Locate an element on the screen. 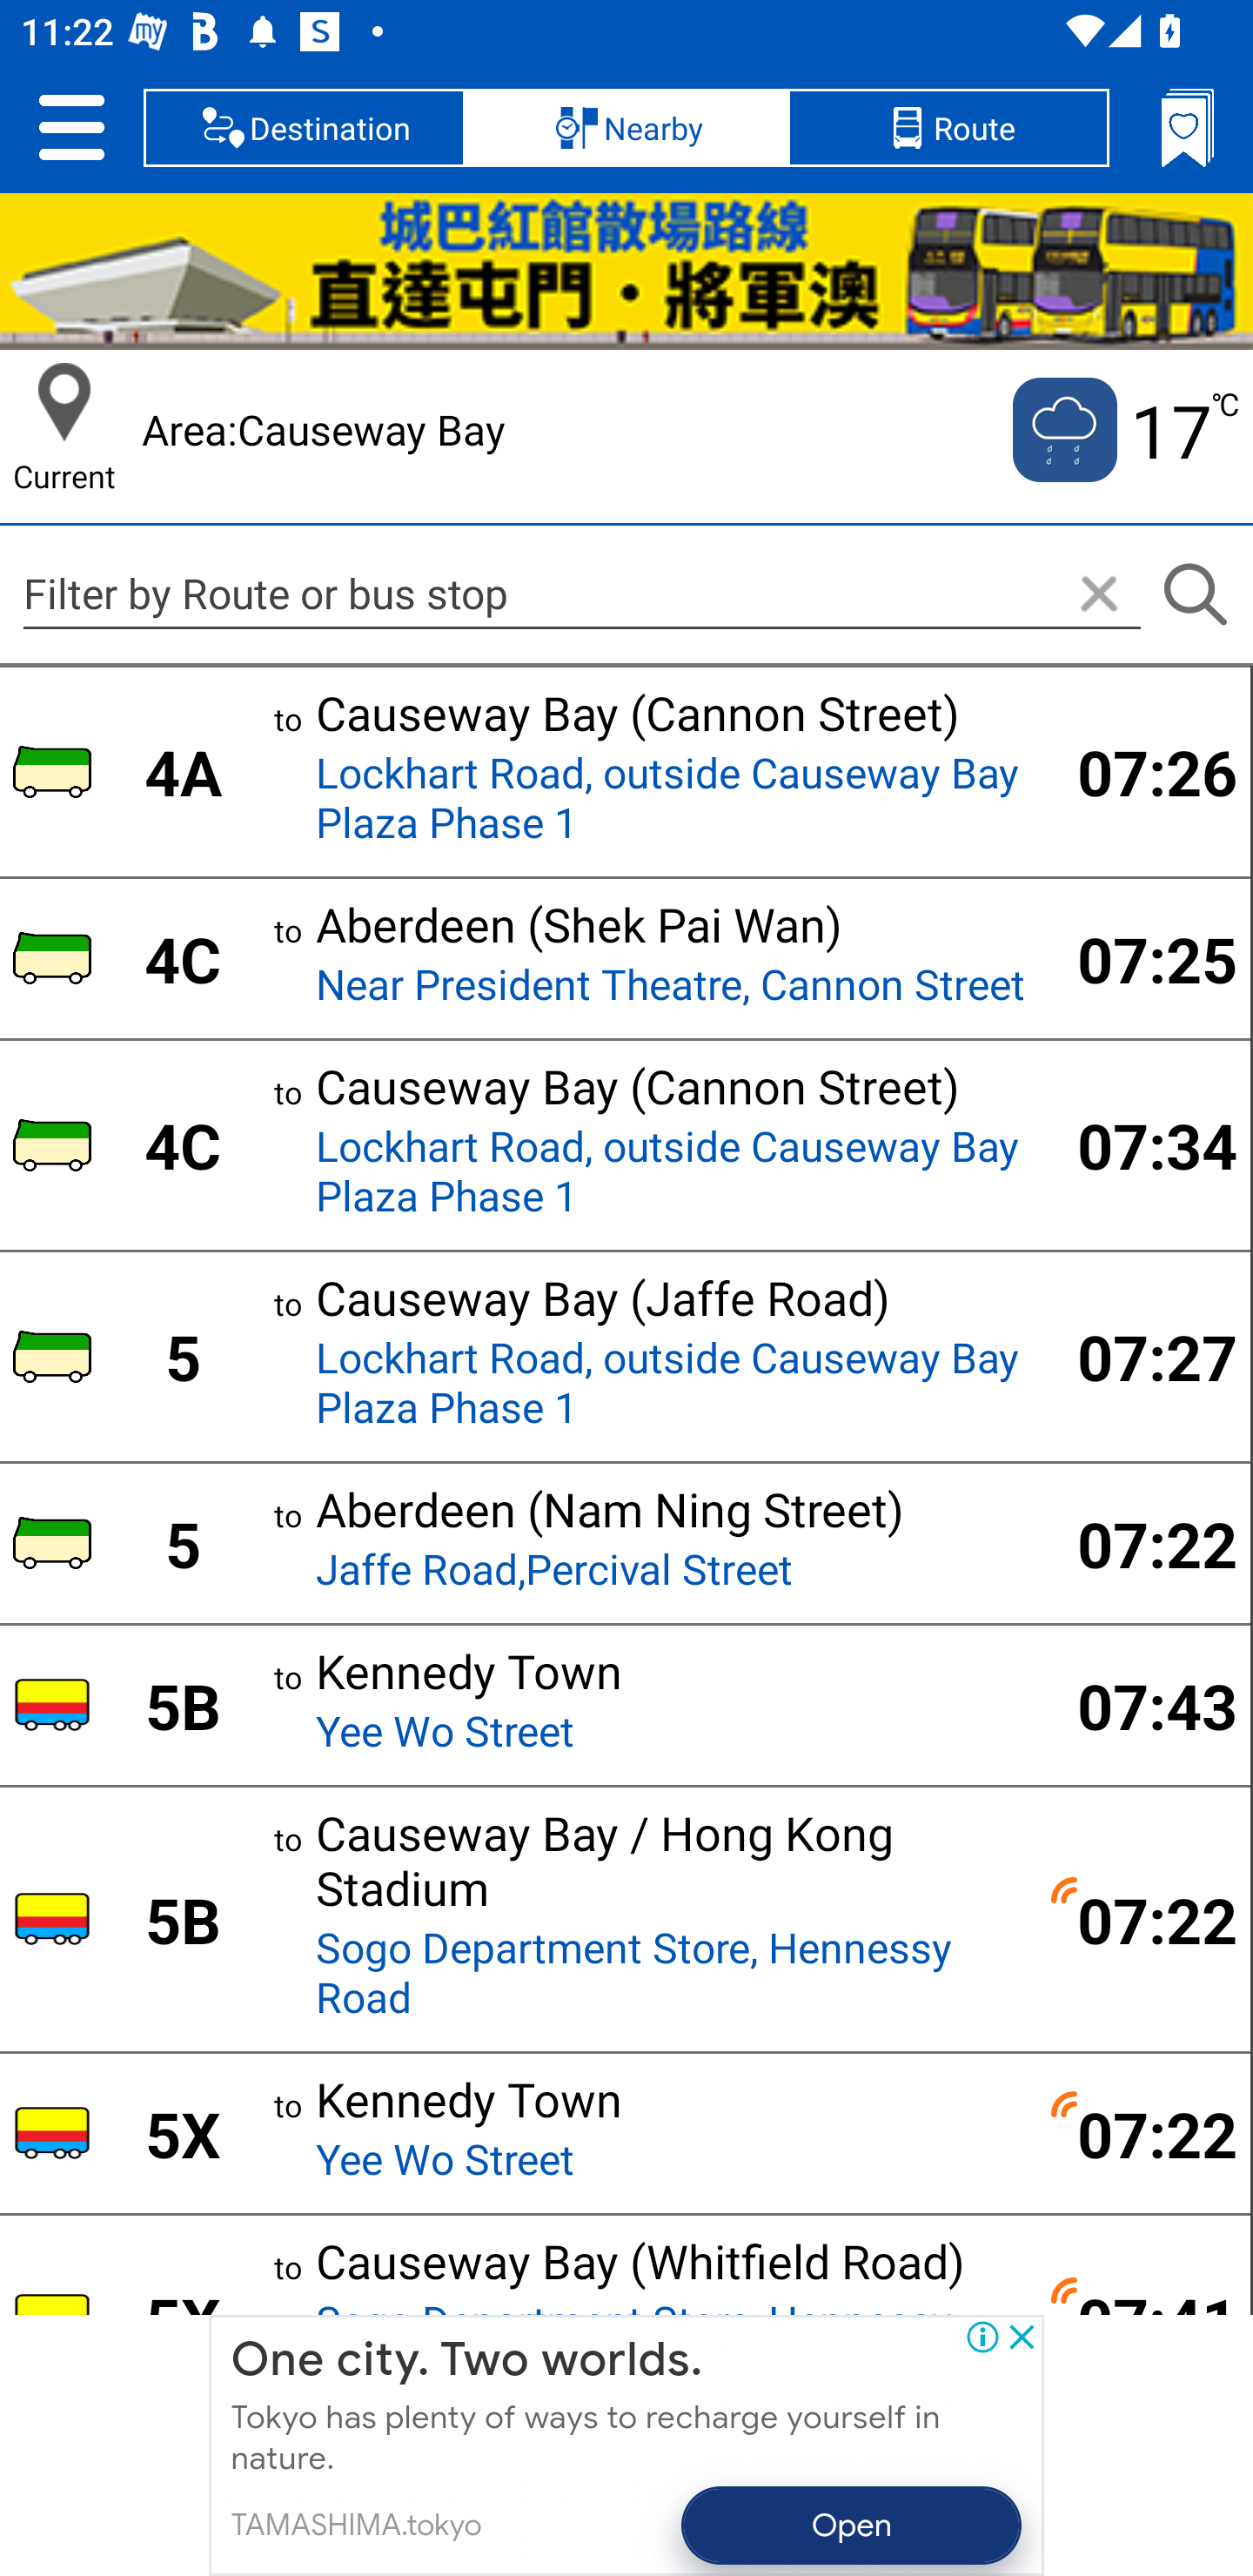 The image size is (1253, 2576). 07:43 is located at coordinates (1139, 1705).